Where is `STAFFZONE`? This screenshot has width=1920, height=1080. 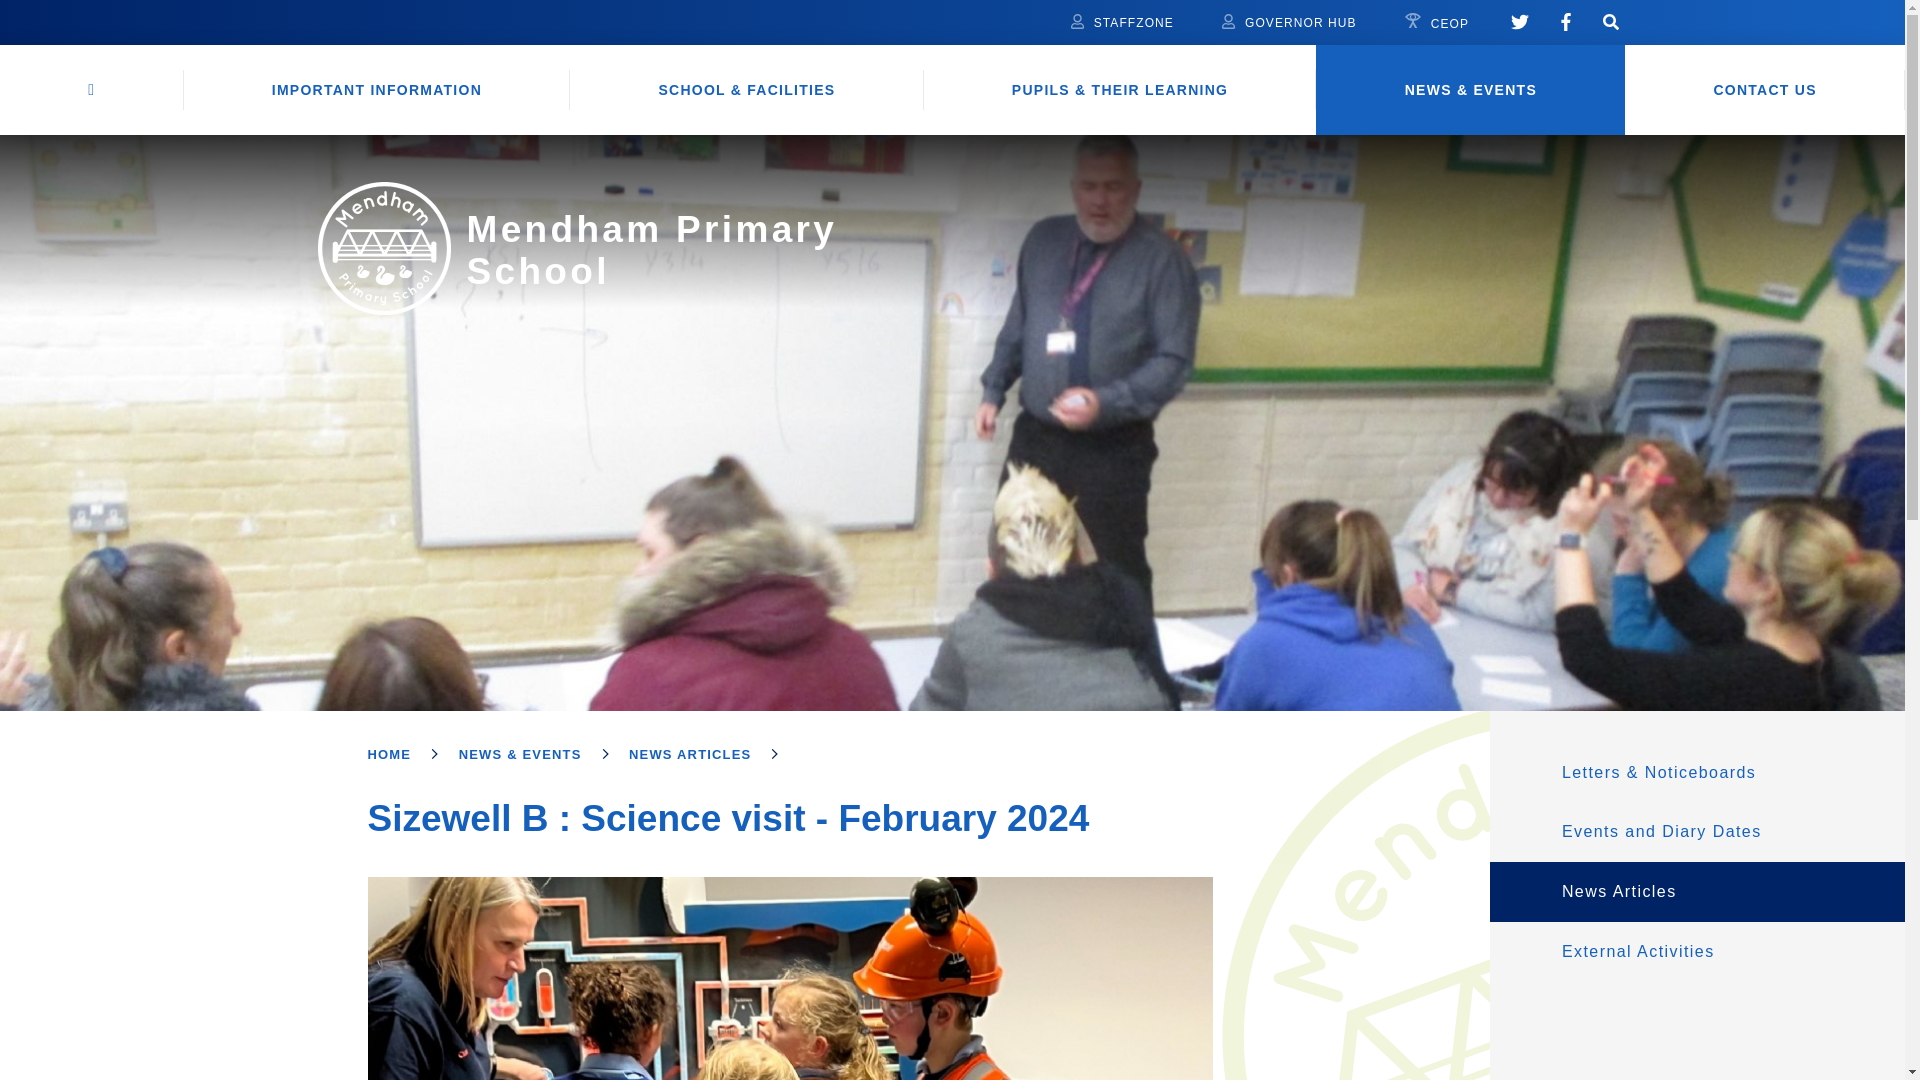
STAFFZONE is located at coordinates (1122, 22).